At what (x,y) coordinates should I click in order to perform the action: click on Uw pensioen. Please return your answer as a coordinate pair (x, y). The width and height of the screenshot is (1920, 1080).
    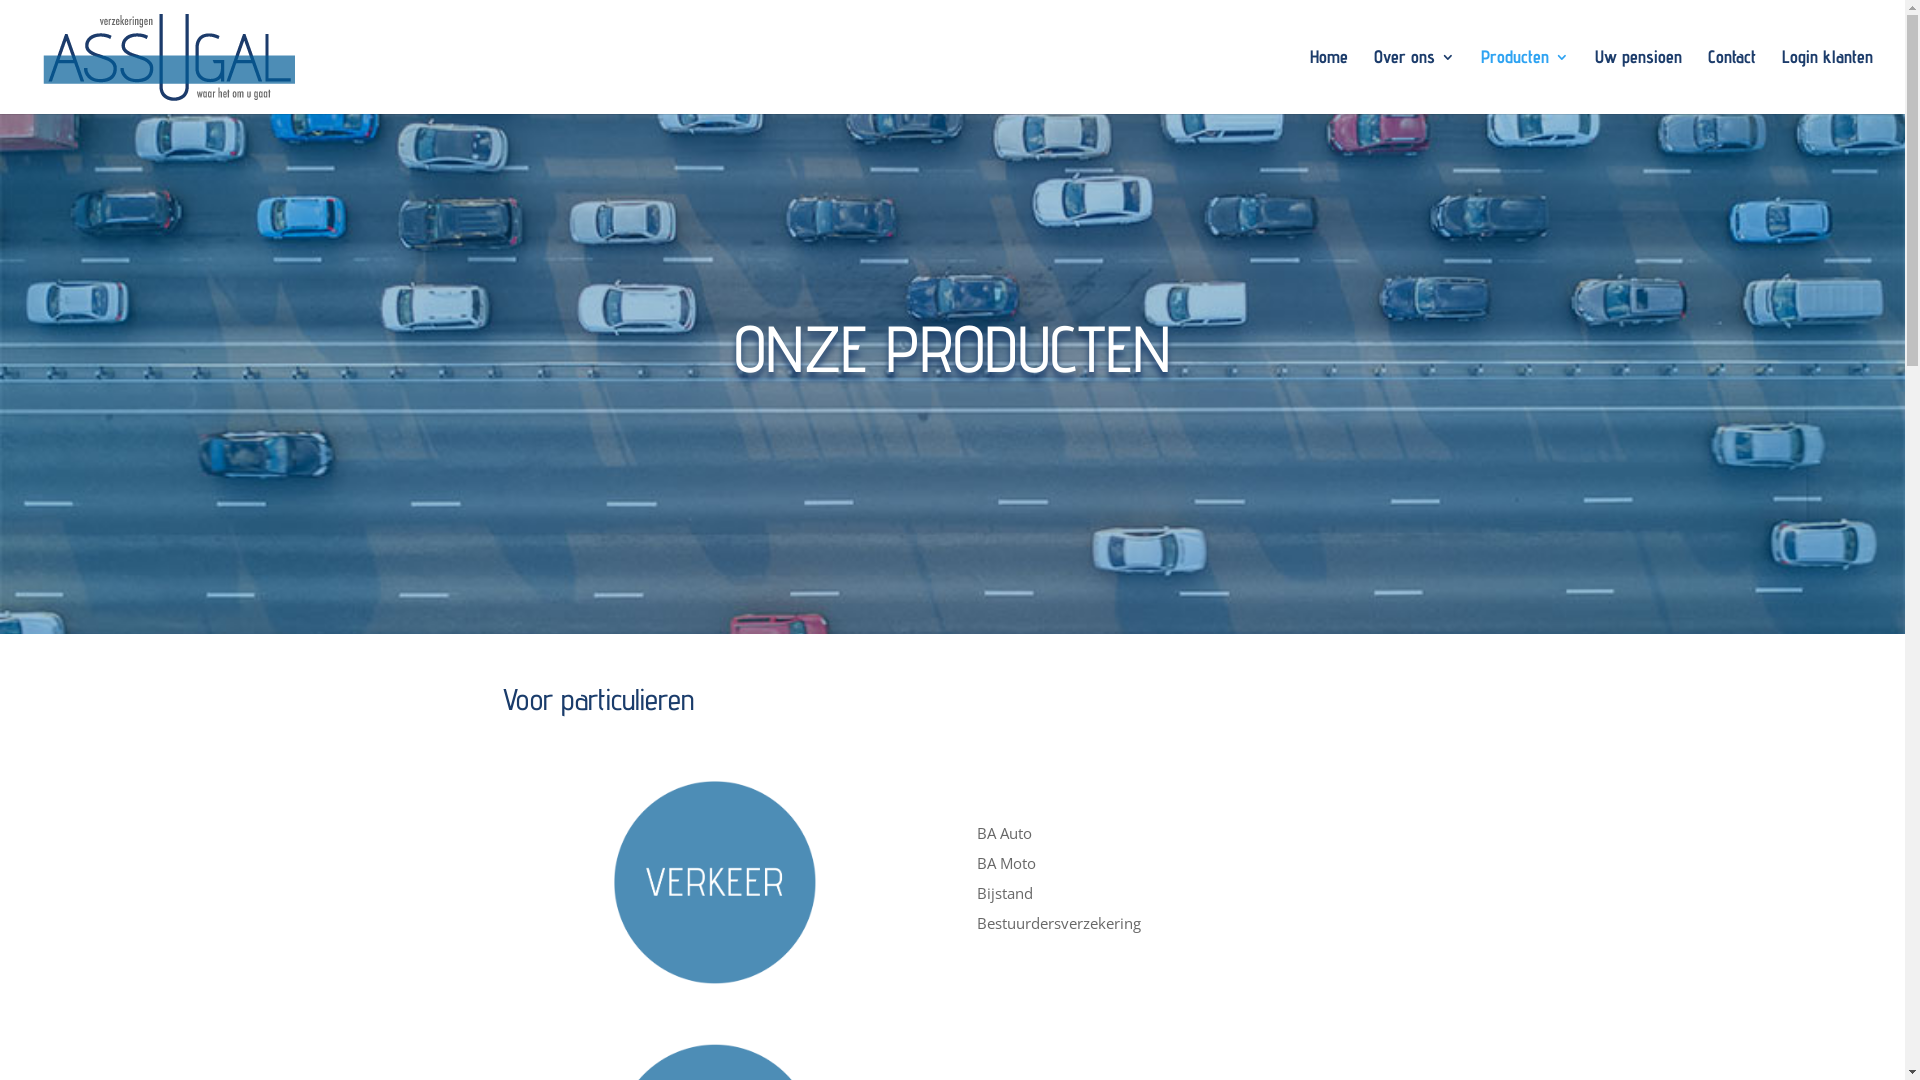
    Looking at the image, I should click on (1638, 82).